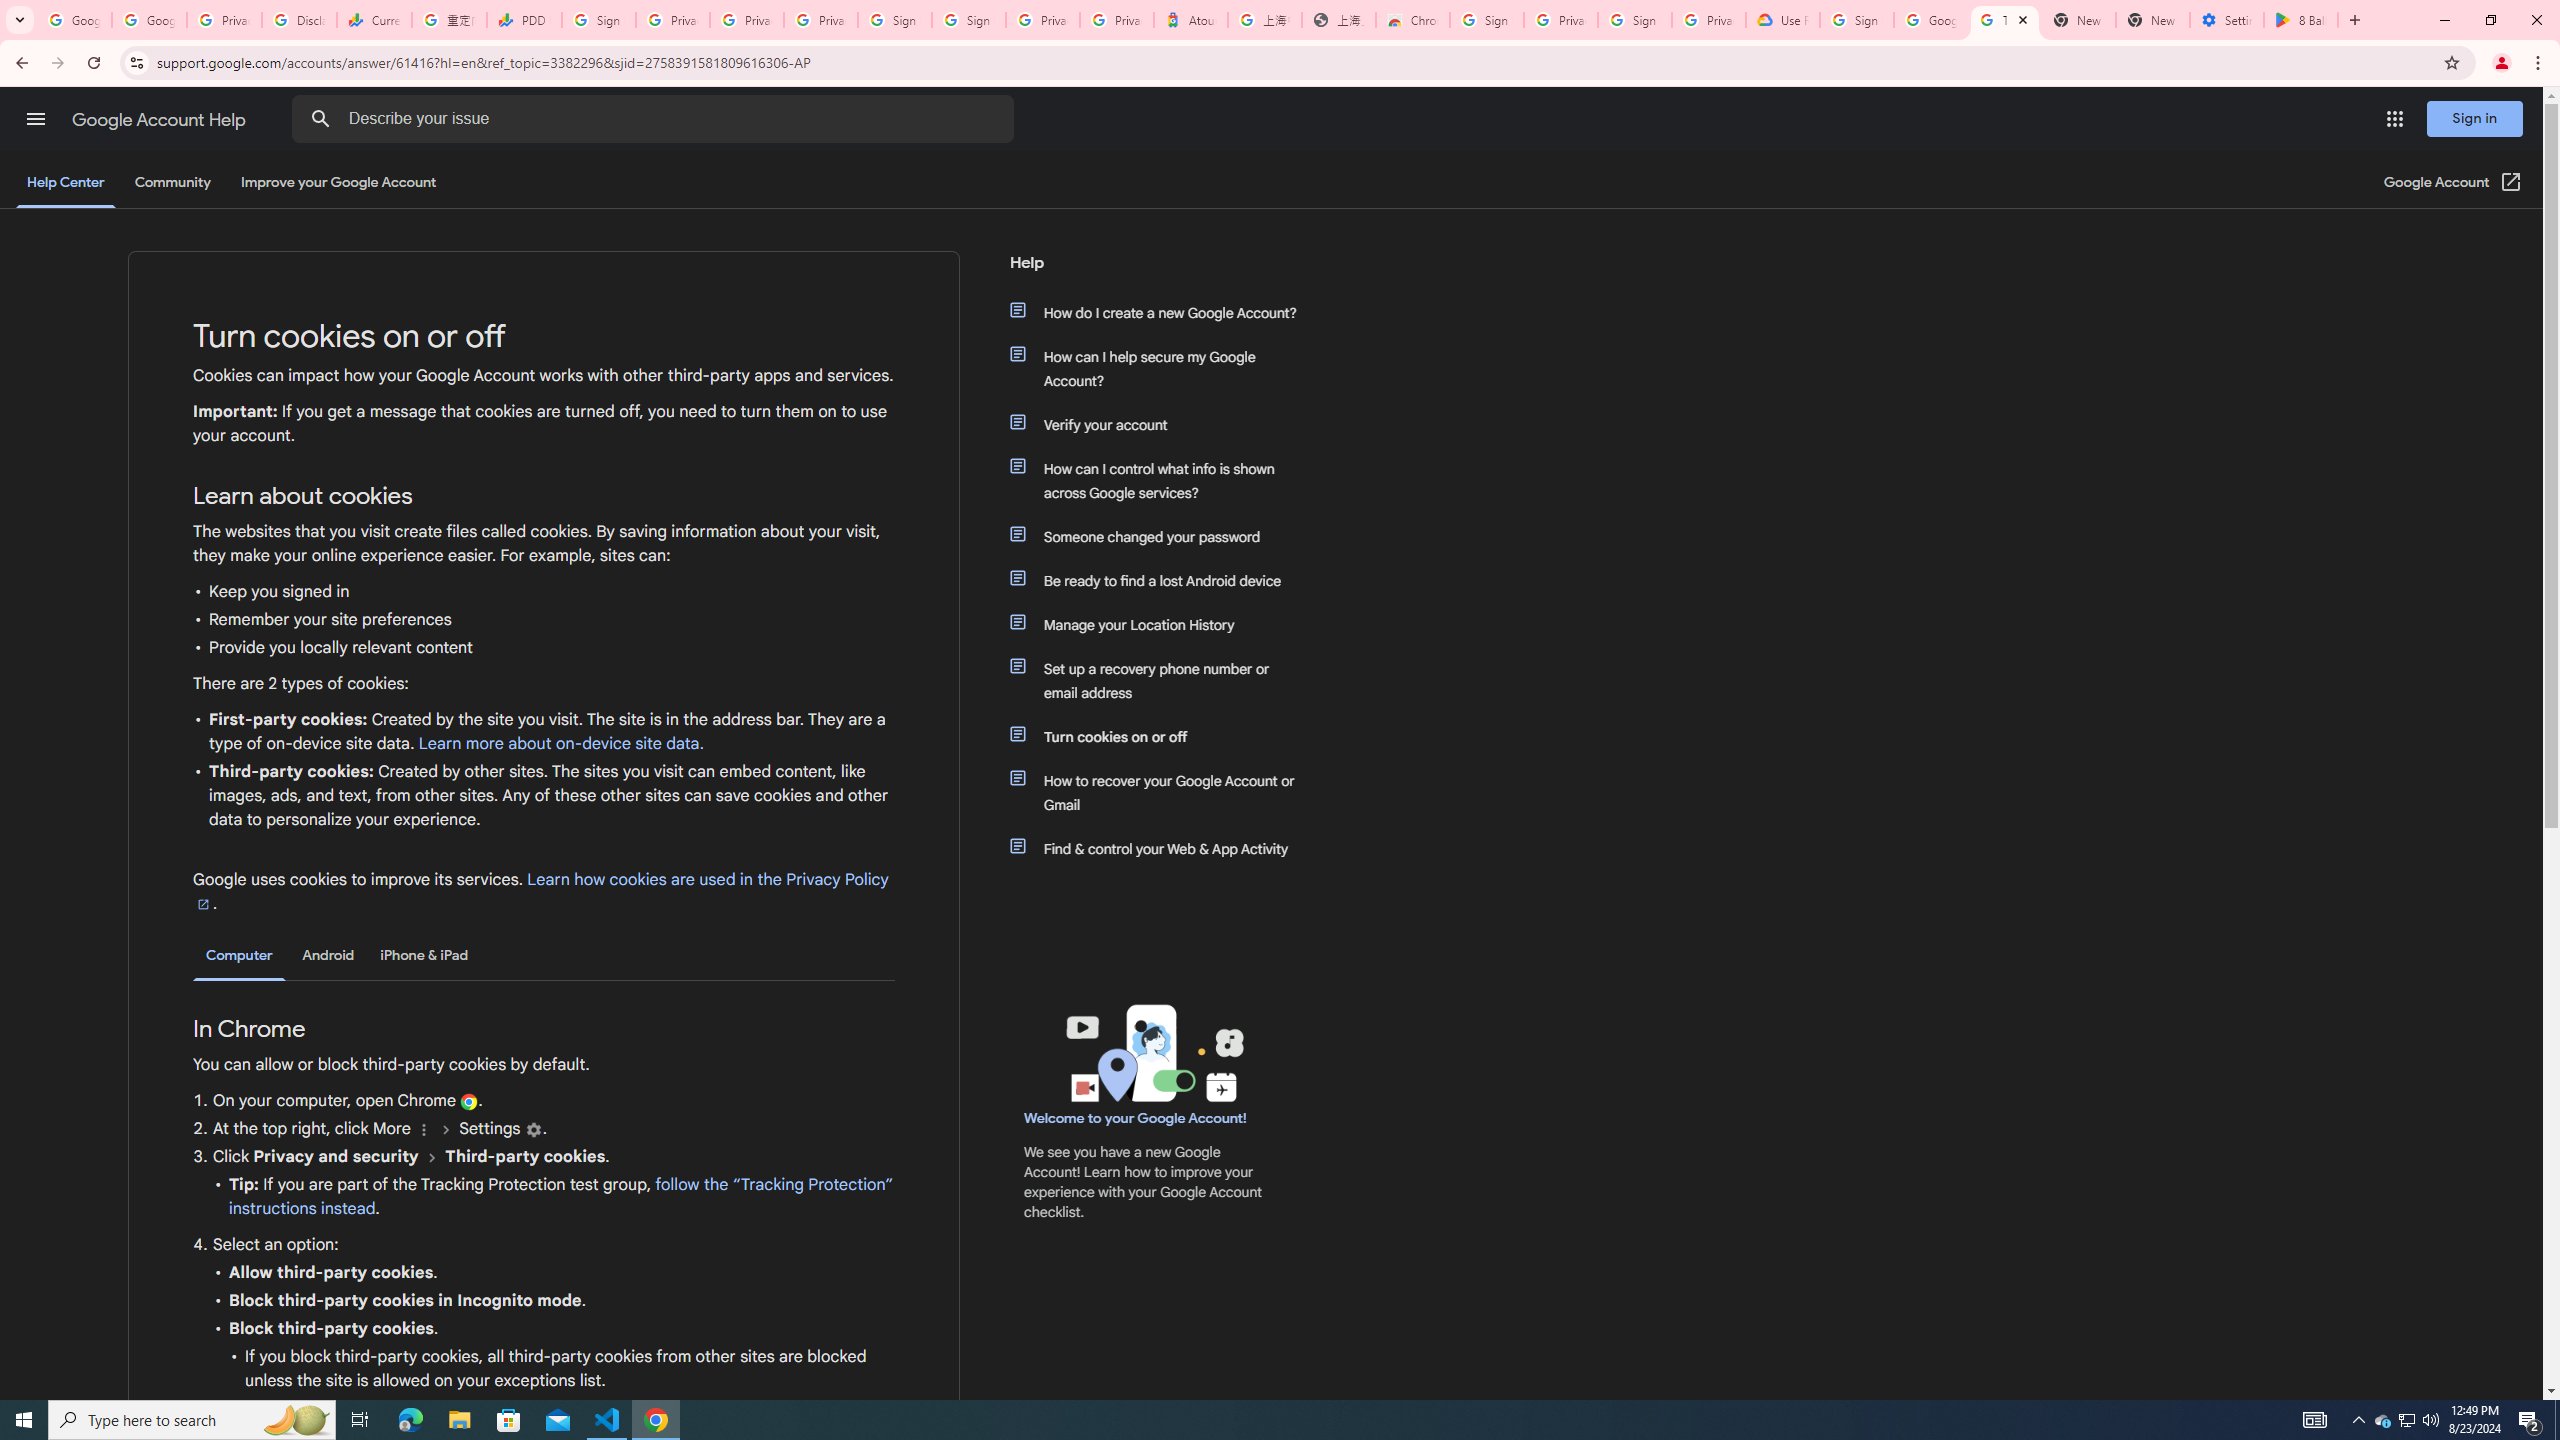 The width and height of the screenshot is (2560, 1440). What do you see at coordinates (747, 20) in the screenshot?
I see `Privacy Checkup` at bounding box center [747, 20].